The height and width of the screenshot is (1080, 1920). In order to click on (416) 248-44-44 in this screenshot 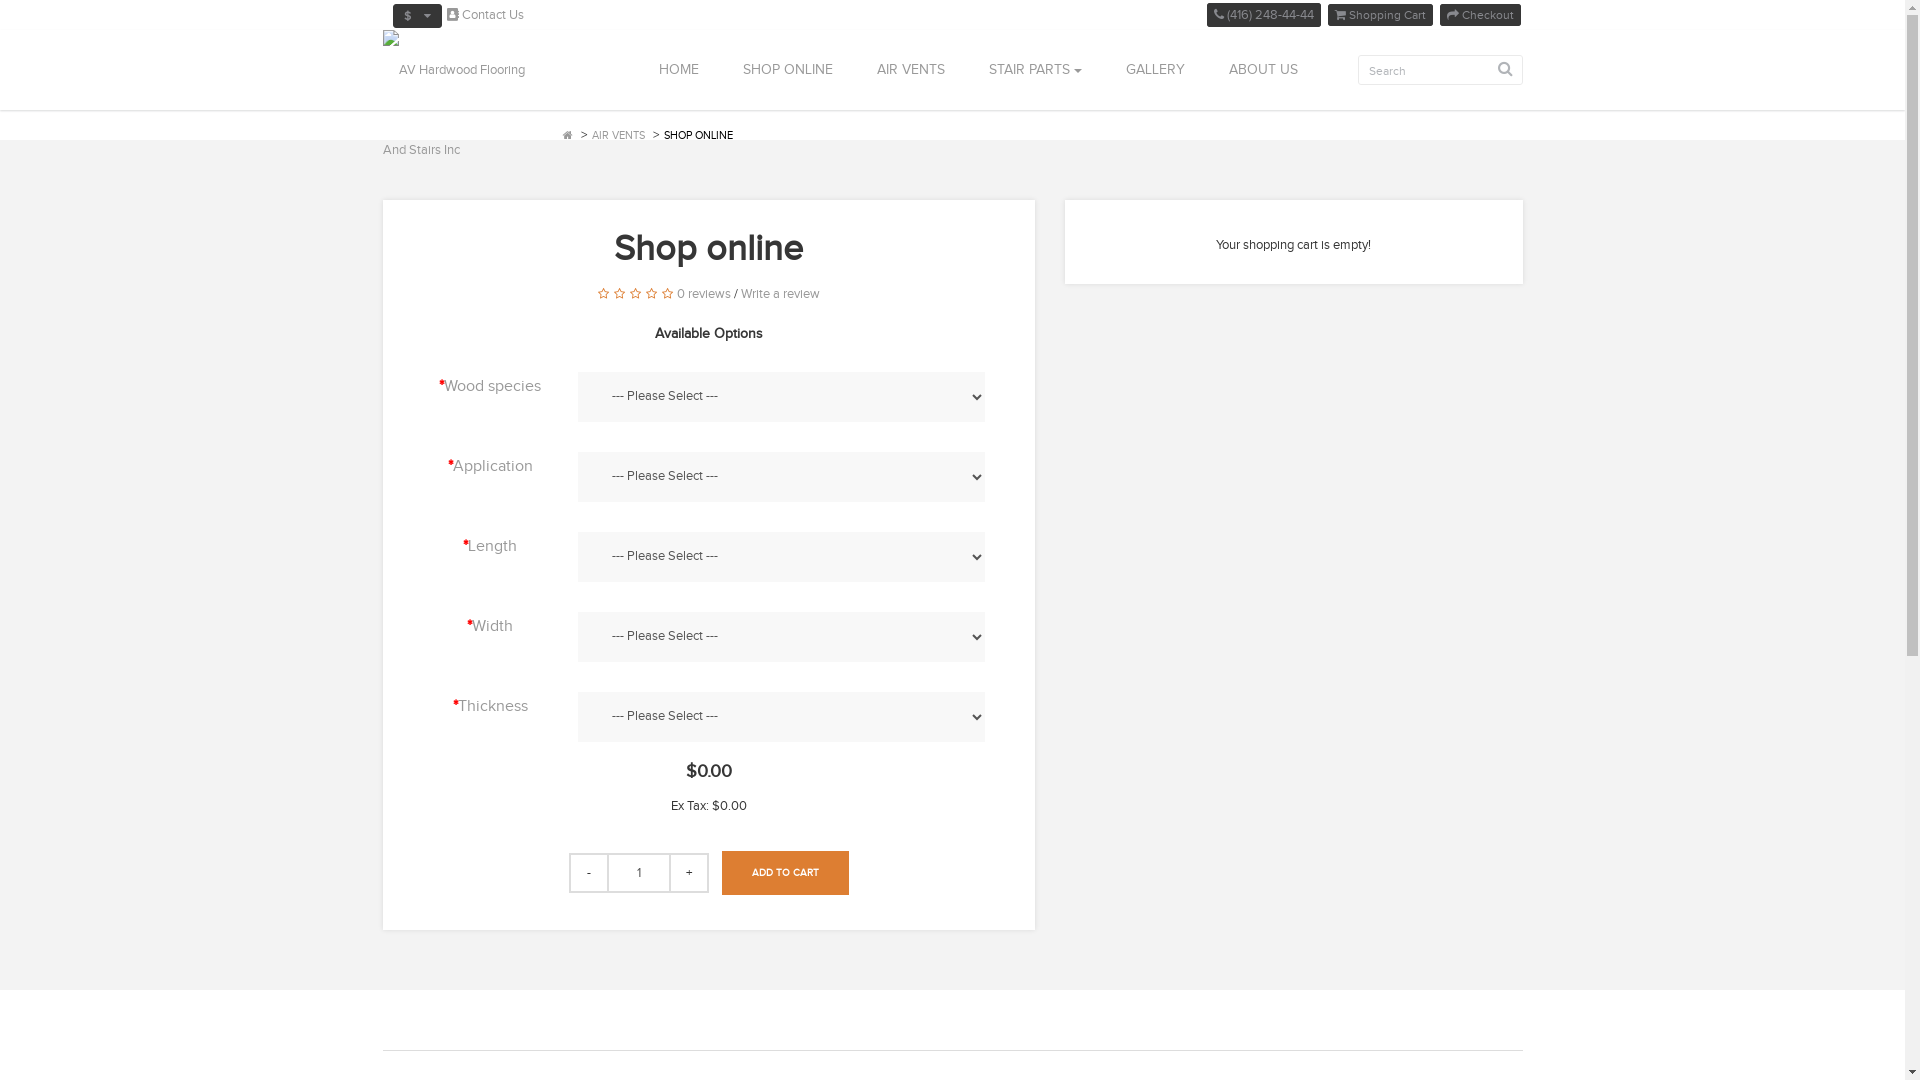, I will do `click(1263, 15)`.